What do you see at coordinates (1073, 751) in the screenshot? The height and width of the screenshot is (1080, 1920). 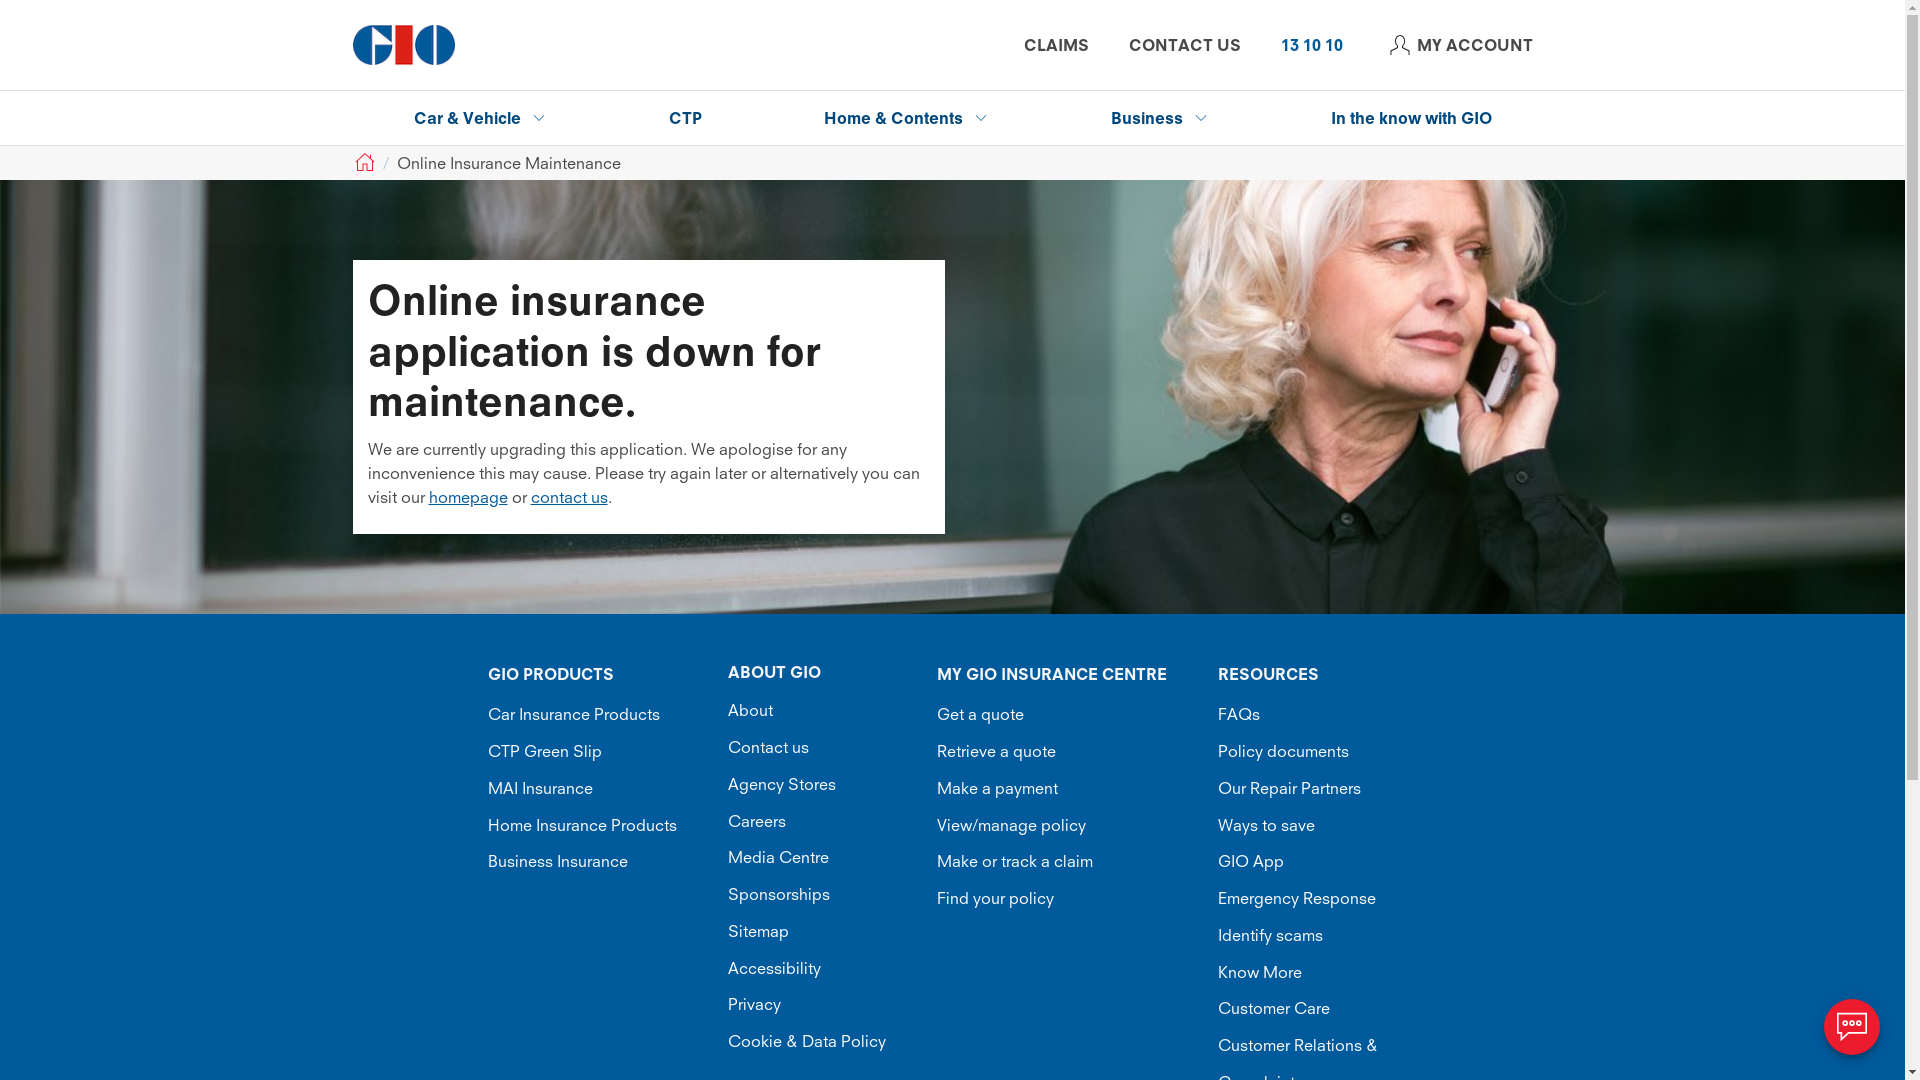 I see `Retrieve a quote` at bounding box center [1073, 751].